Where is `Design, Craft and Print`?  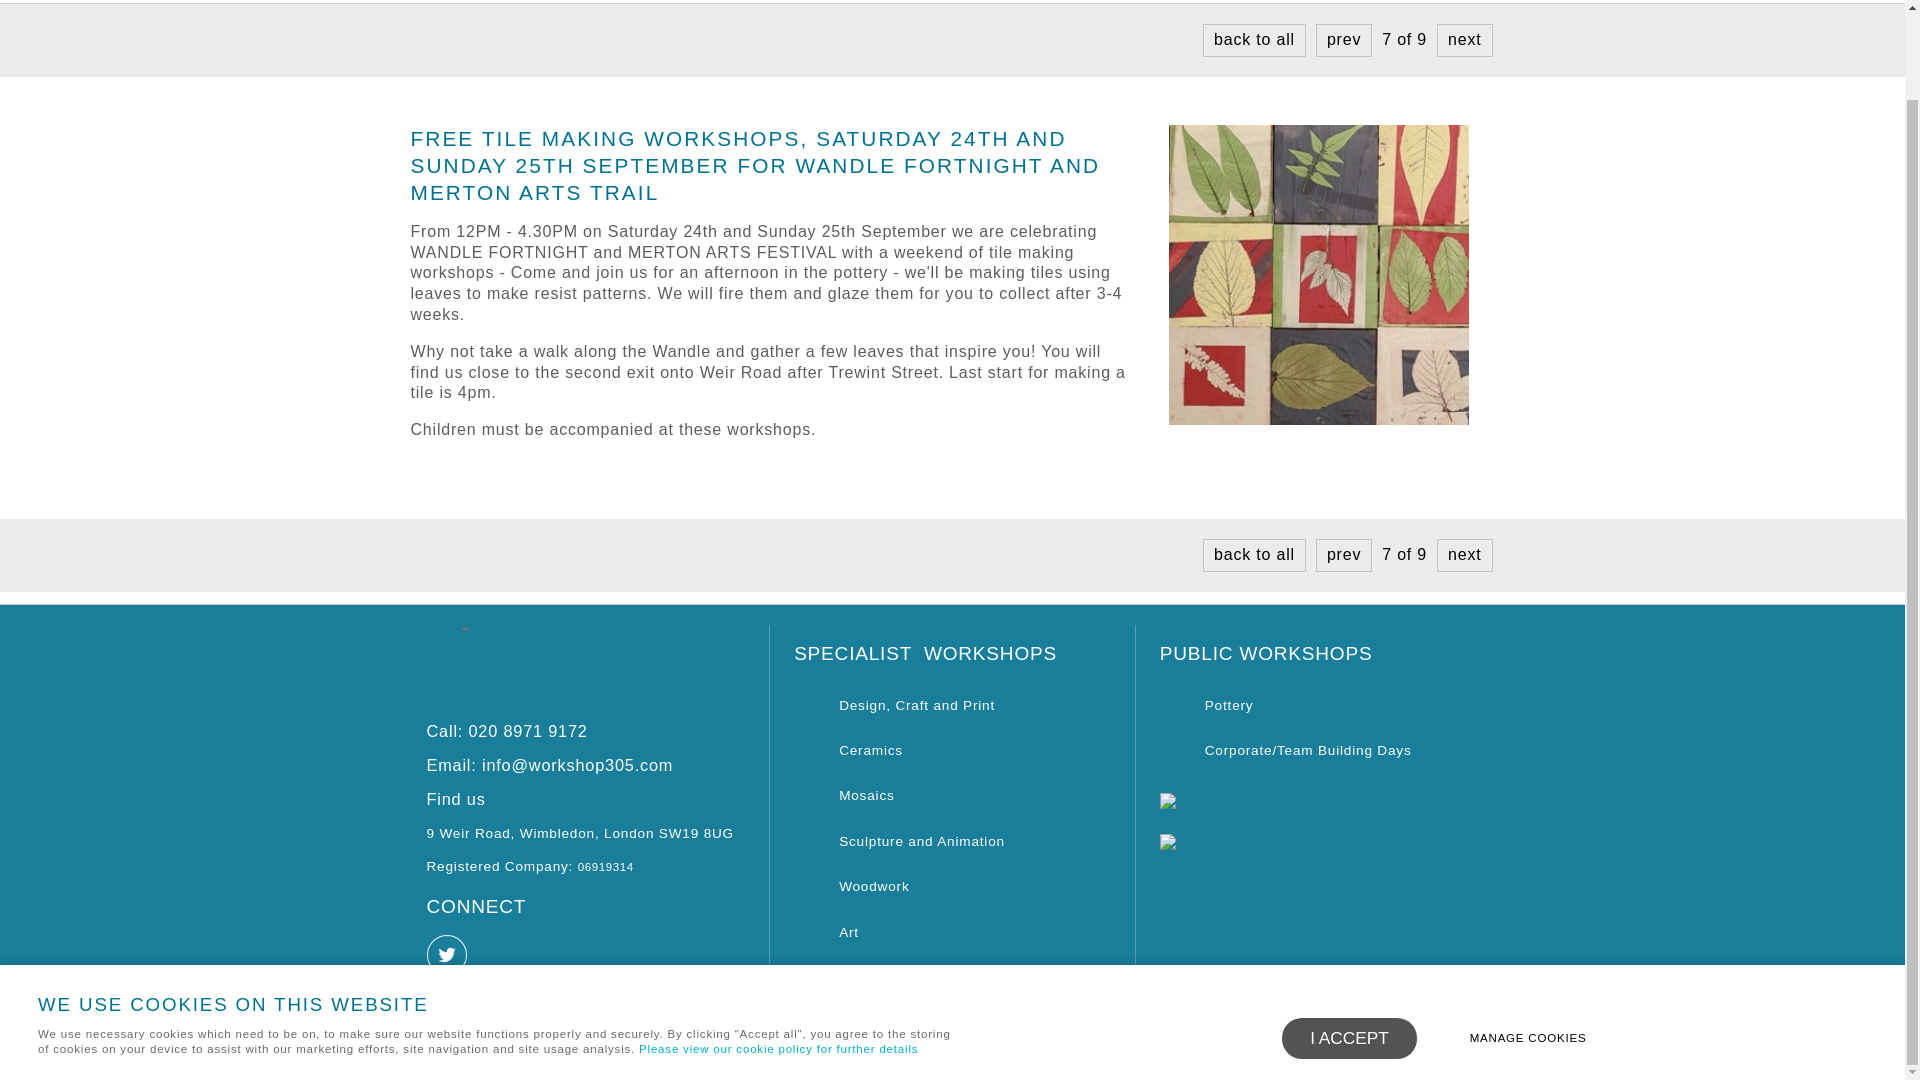
Design, Craft and Print is located at coordinates (894, 704).